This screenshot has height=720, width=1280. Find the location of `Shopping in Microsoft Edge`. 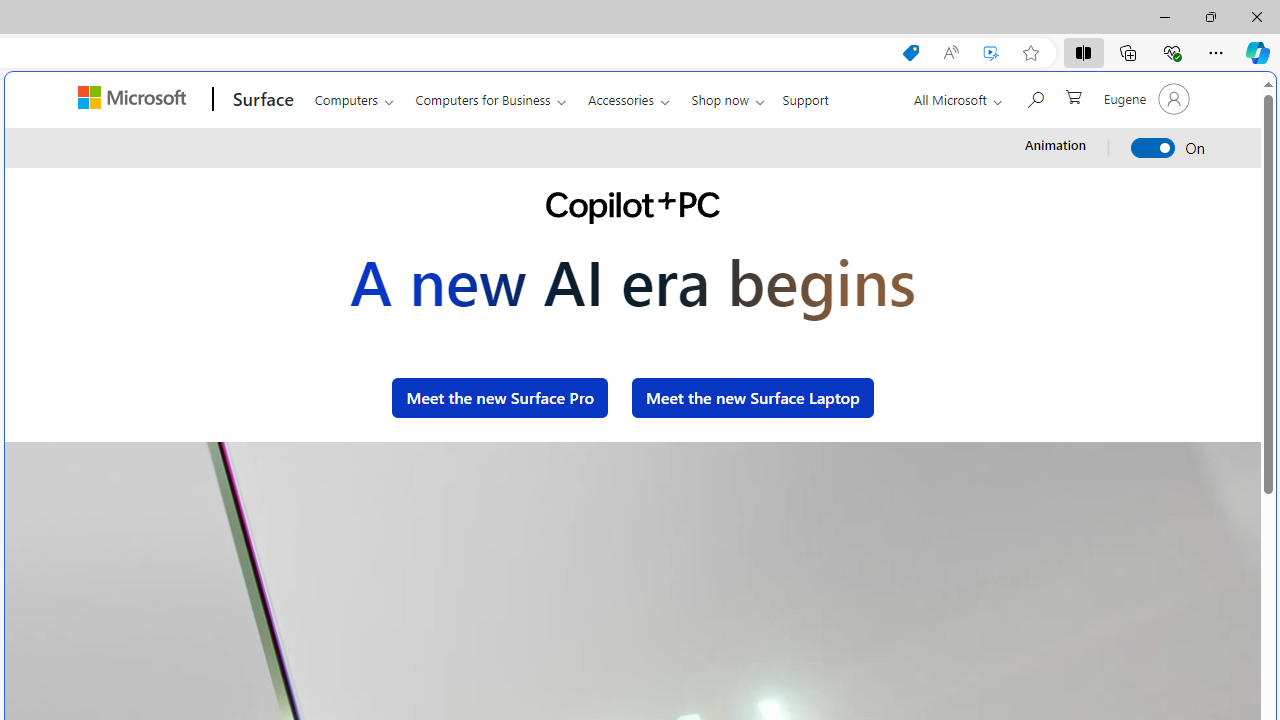

Shopping in Microsoft Edge is located at coordinates (910, 53).